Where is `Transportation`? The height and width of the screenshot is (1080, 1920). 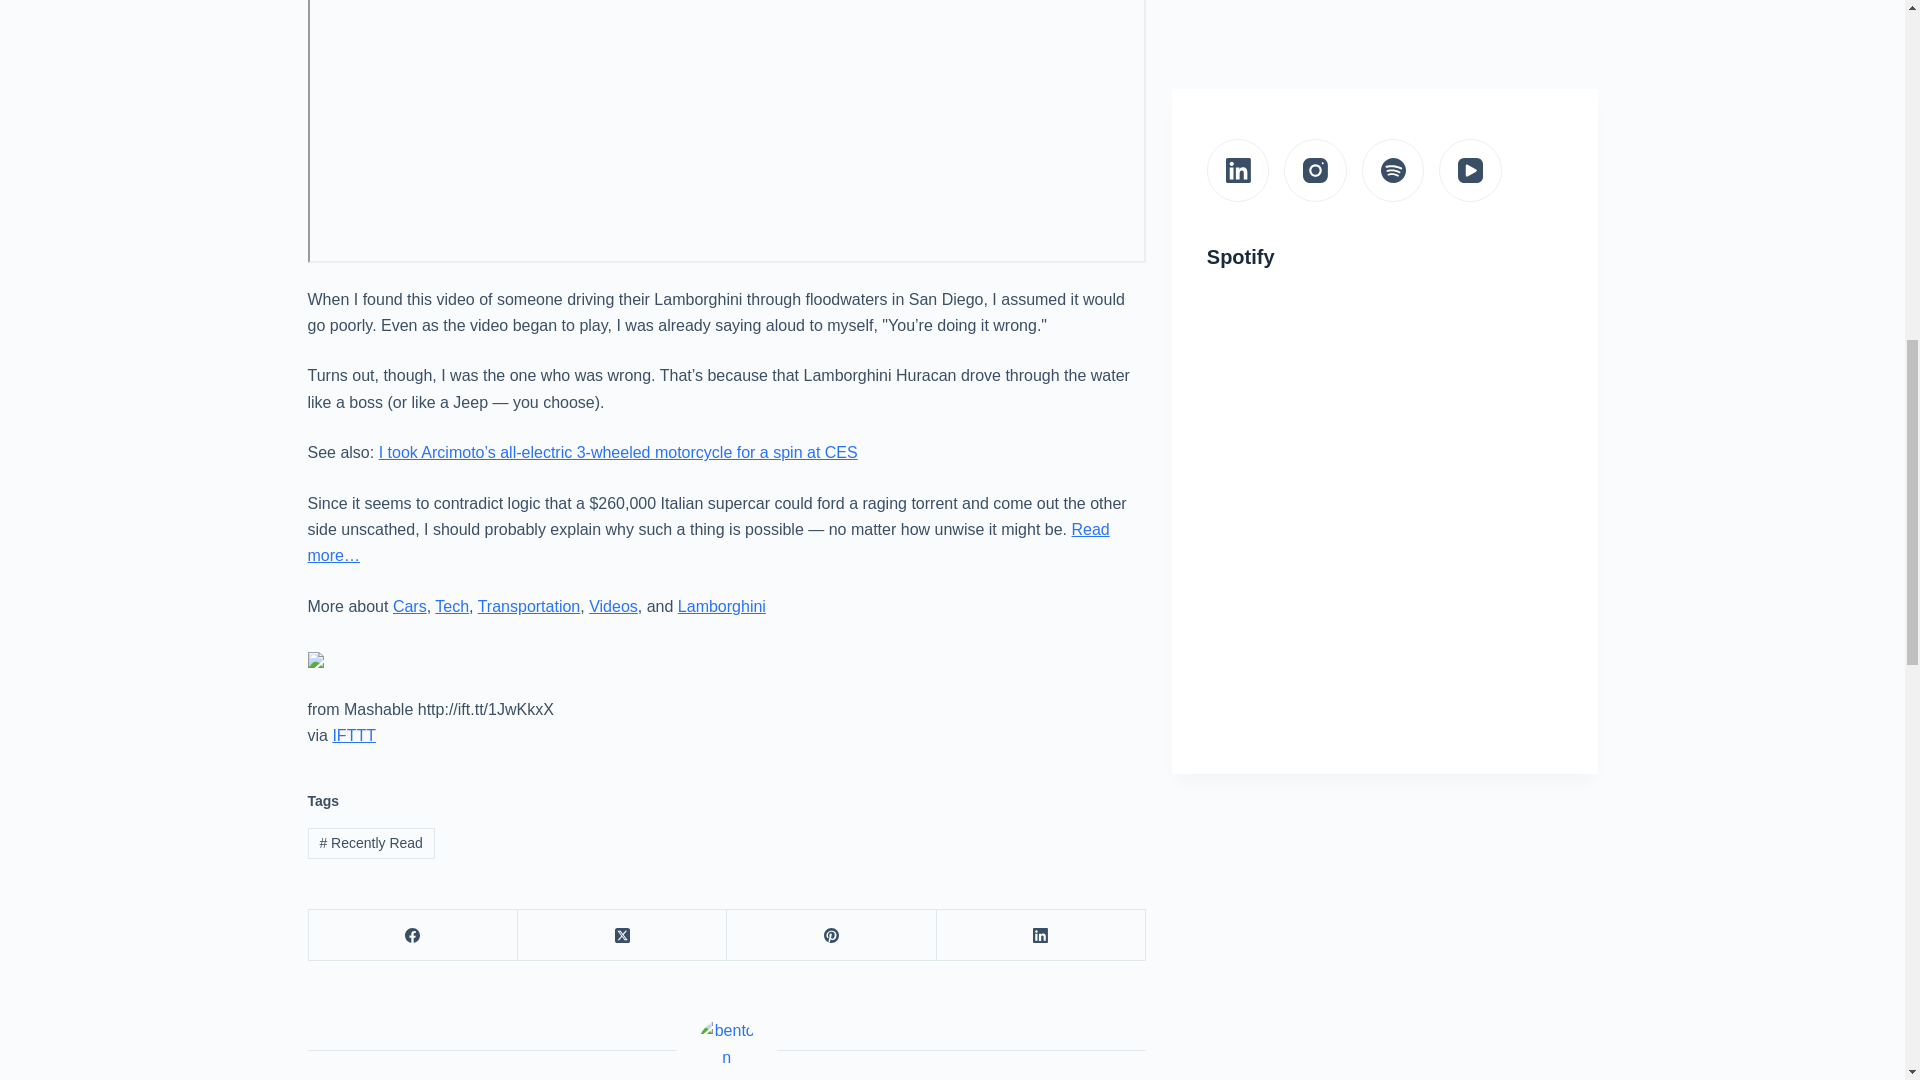 Transportation is located at coordinates (530, 606).